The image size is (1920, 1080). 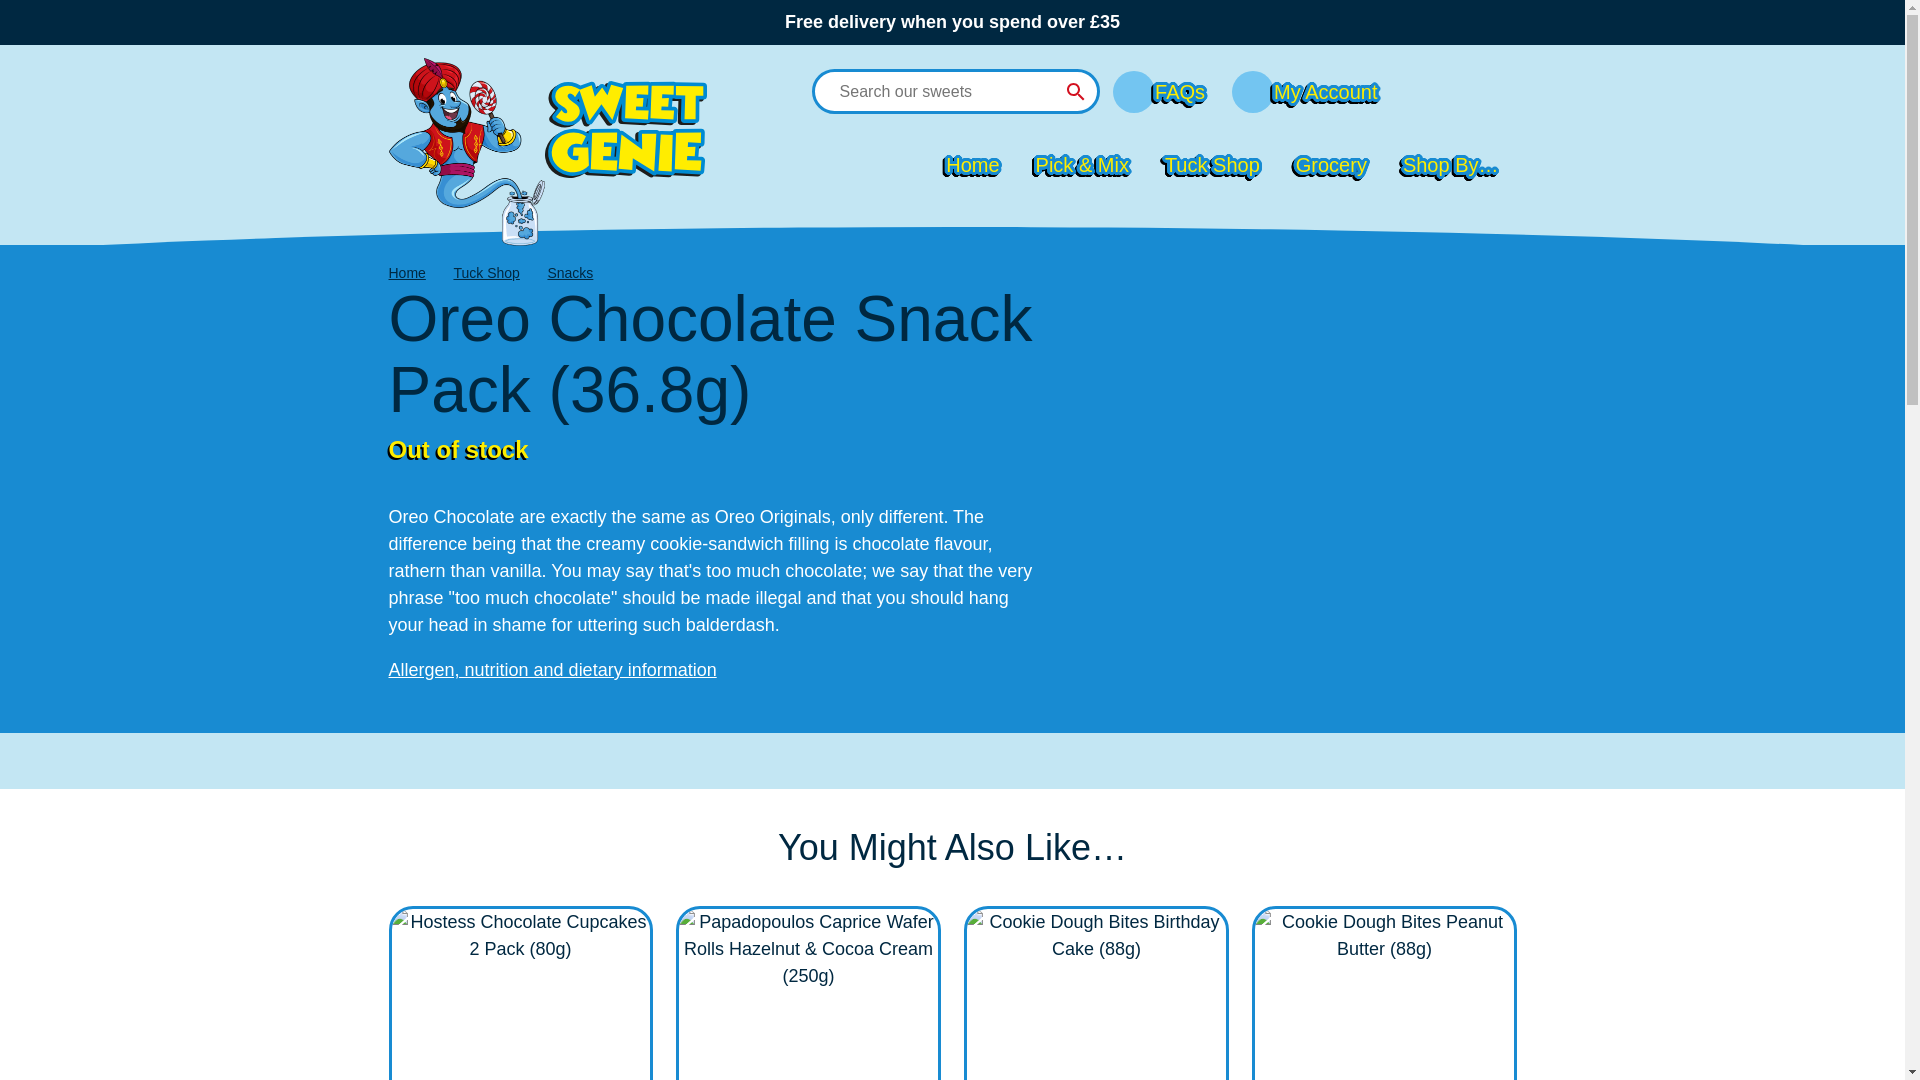 I want to click on FAQs, so click(x=1159, y=92).